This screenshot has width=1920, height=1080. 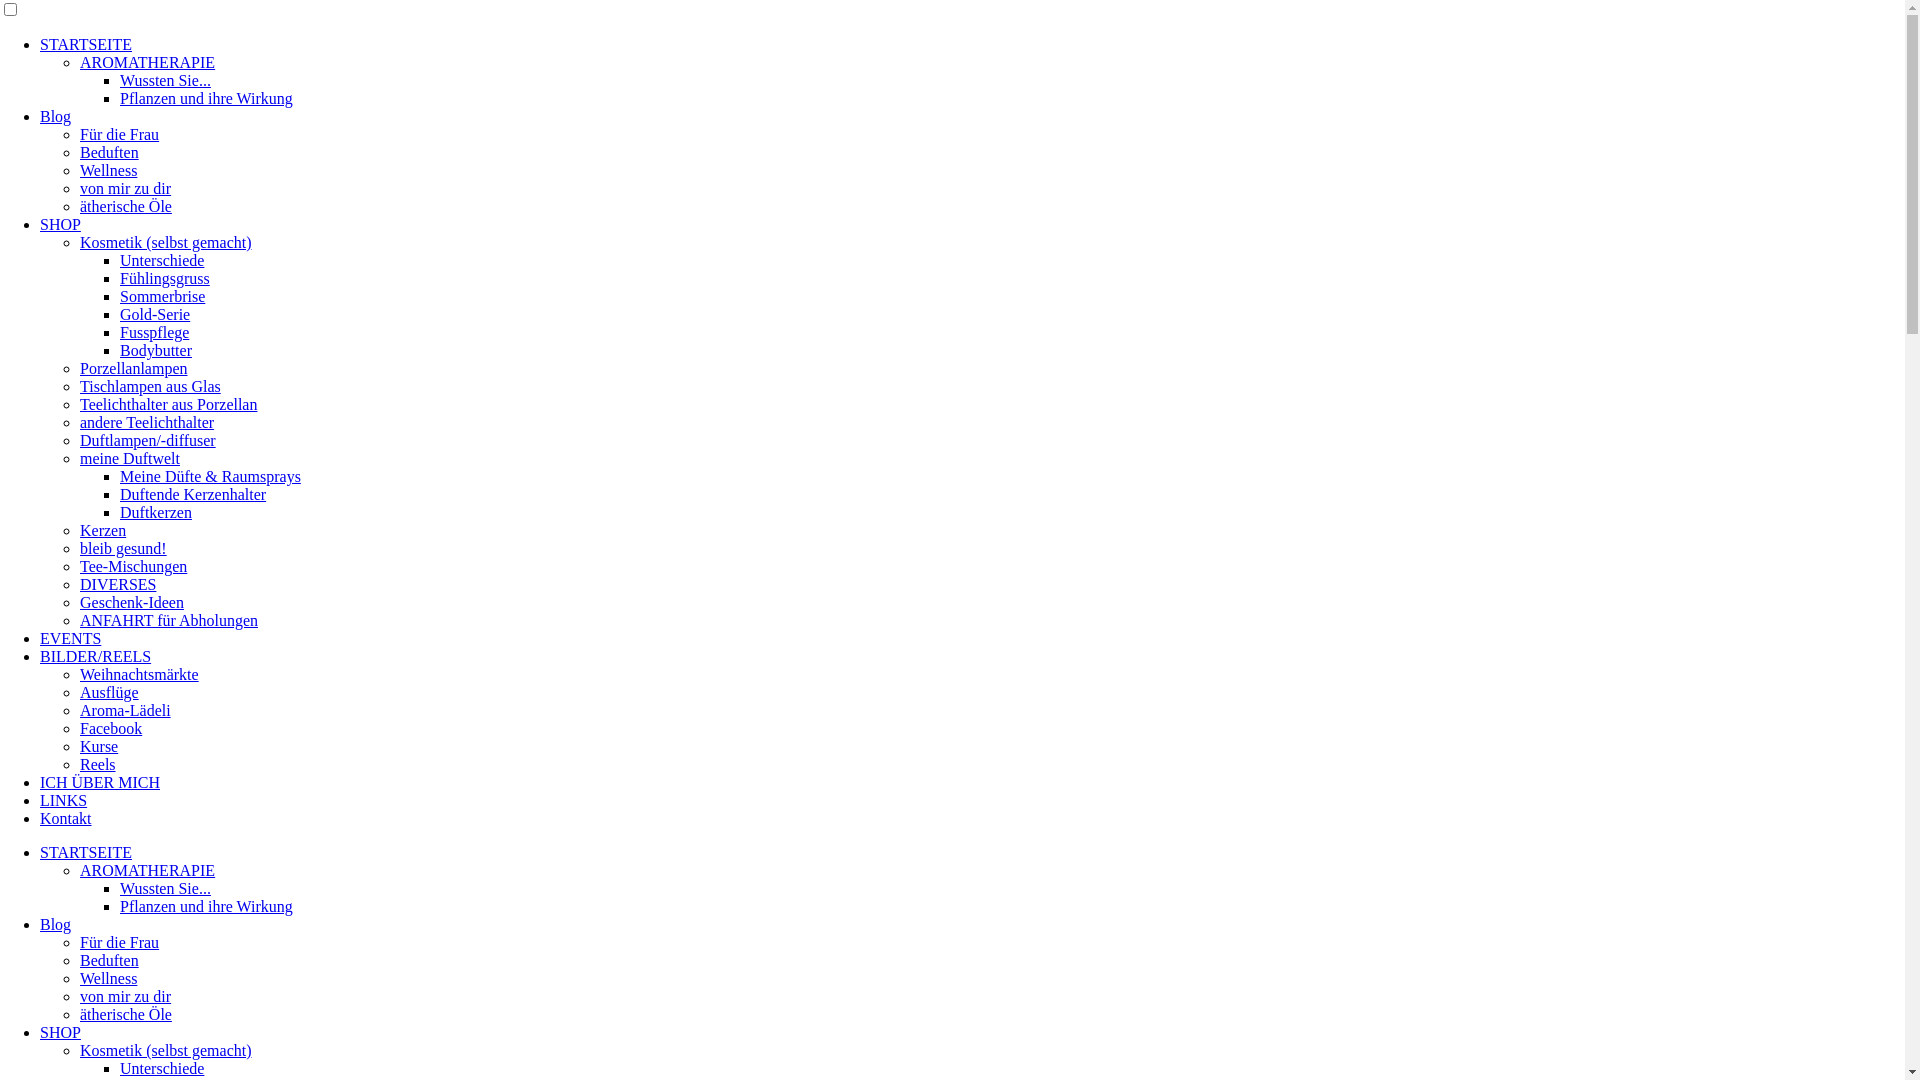 What do you see at coordinates (150, 386) in the screenshot?
I see `Tischlampen aus Glas` at bounding box center [150, 386].